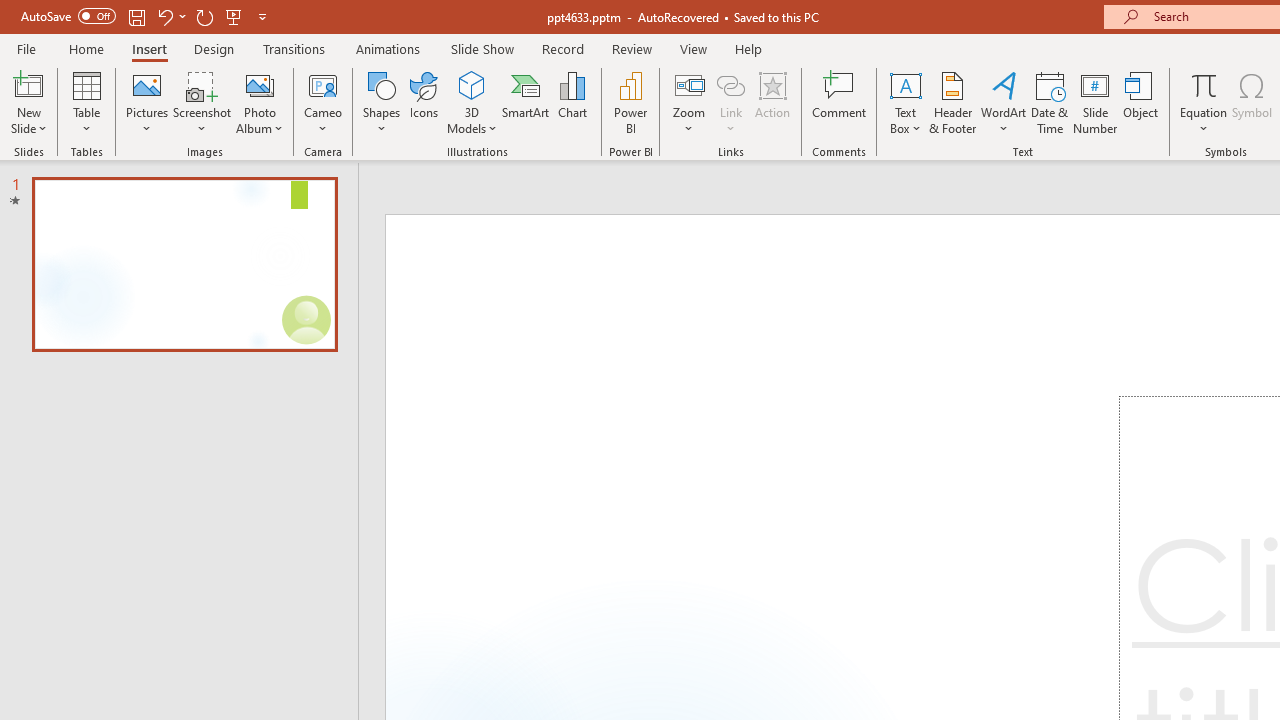 The width and height of the screenshot is (1280, 720). I want to click on SmartArt..., so click(526, 102).